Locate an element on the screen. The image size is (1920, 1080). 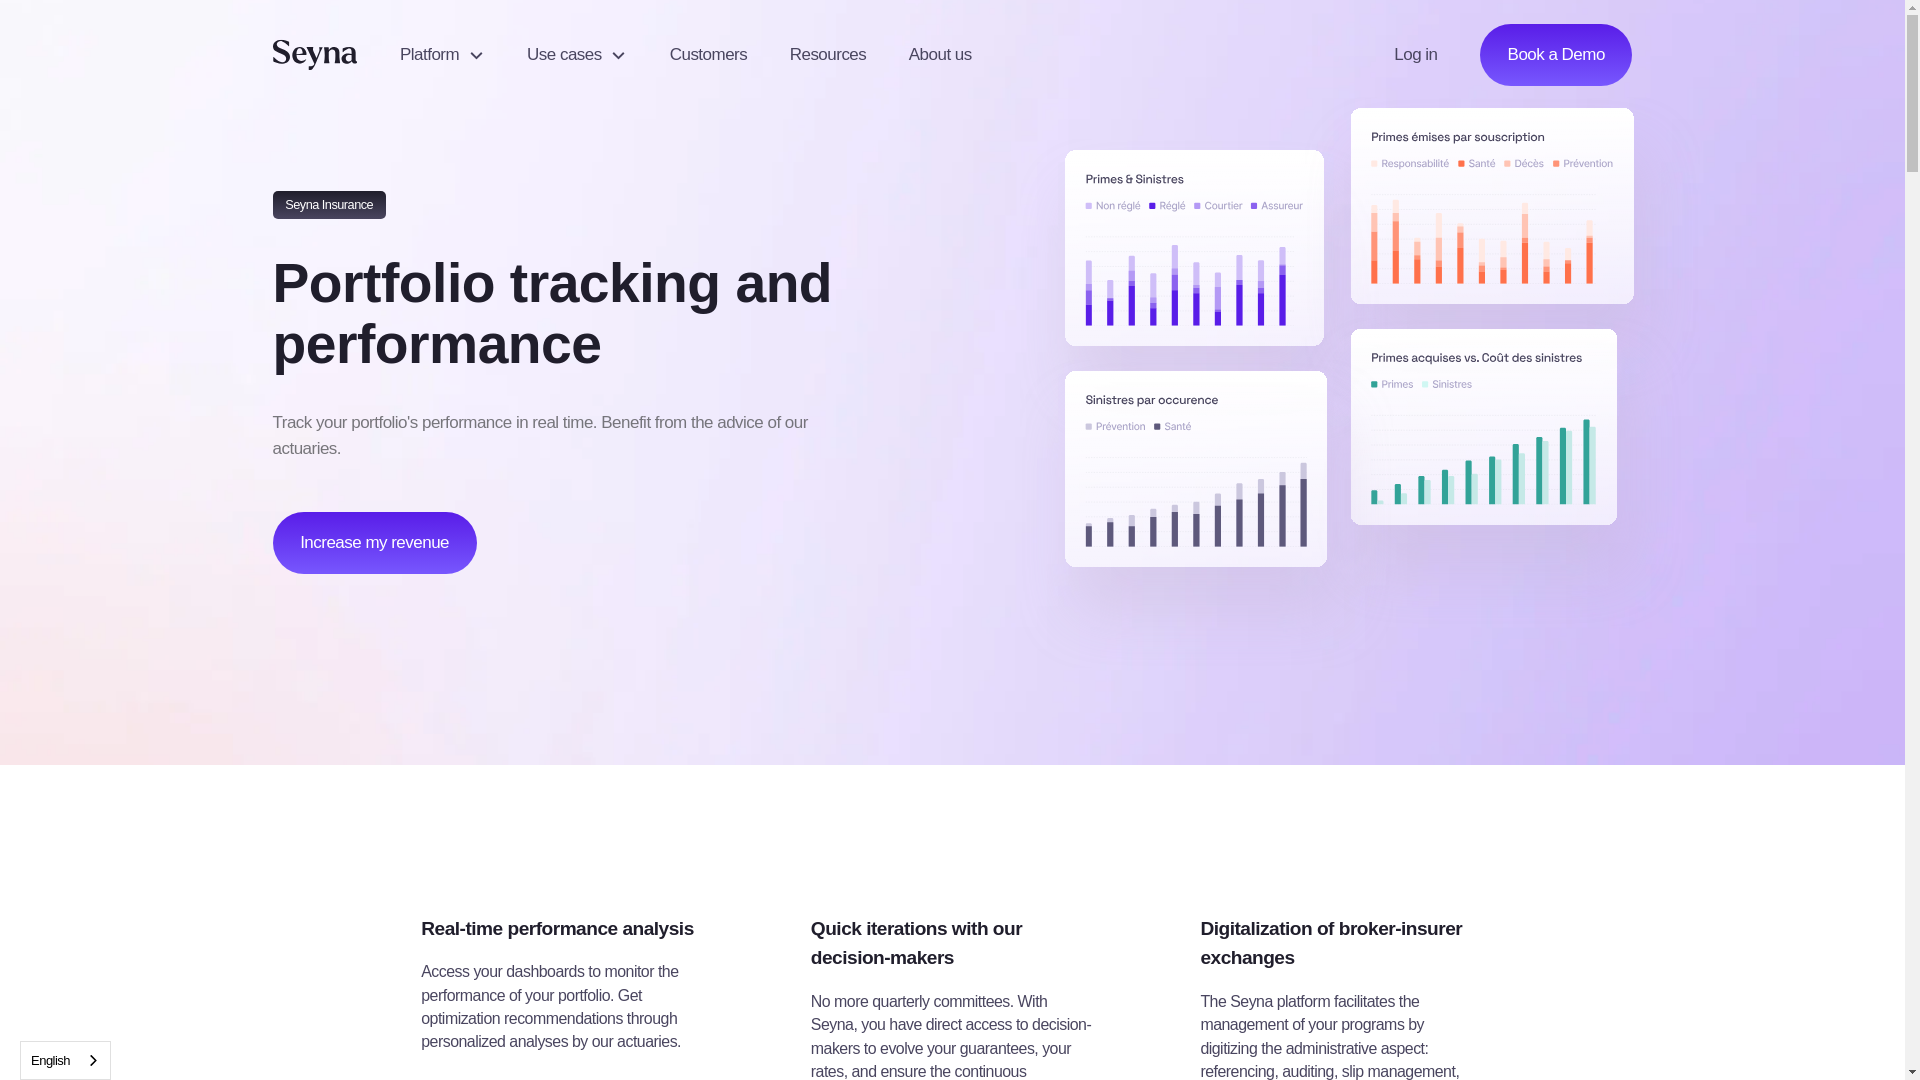
Increase my revenue is located at coordinates (374, 542).